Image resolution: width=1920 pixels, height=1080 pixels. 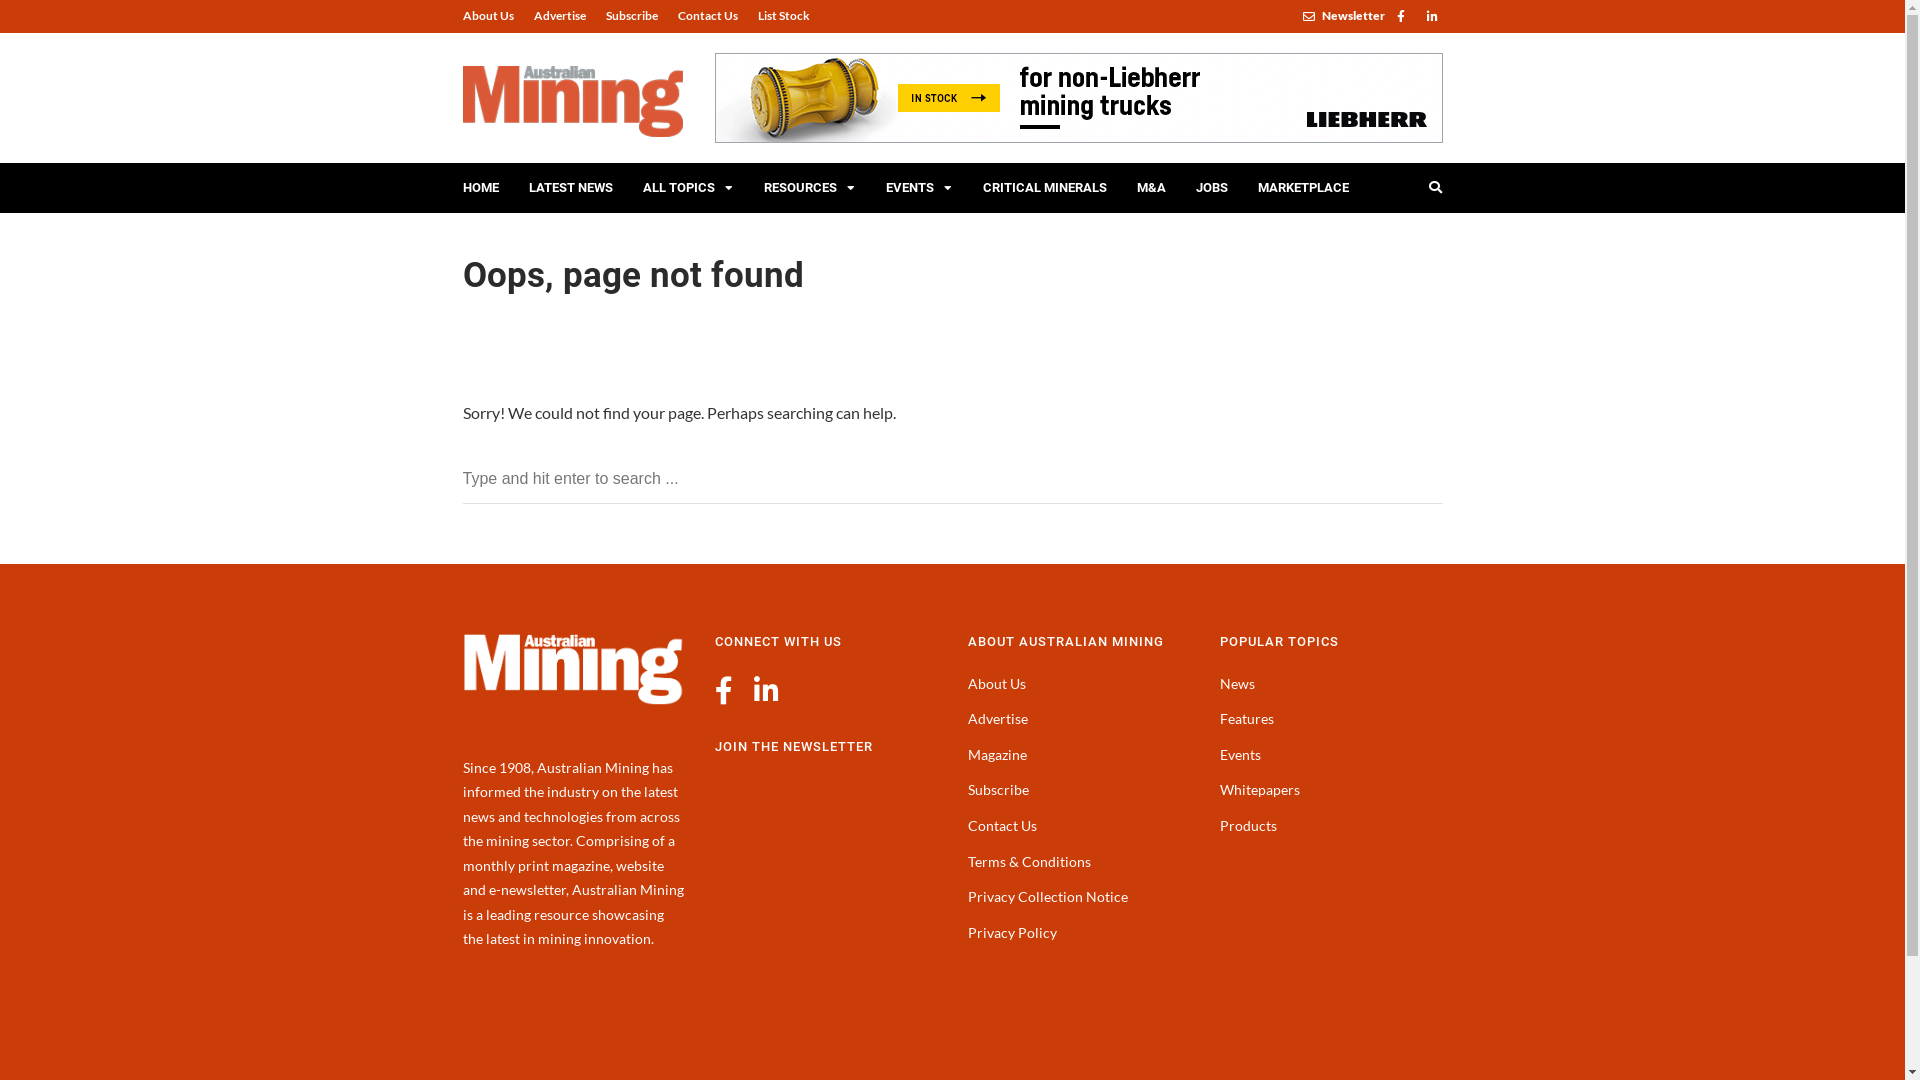 I want to click on EVENTS, so click(x=918, y=188).